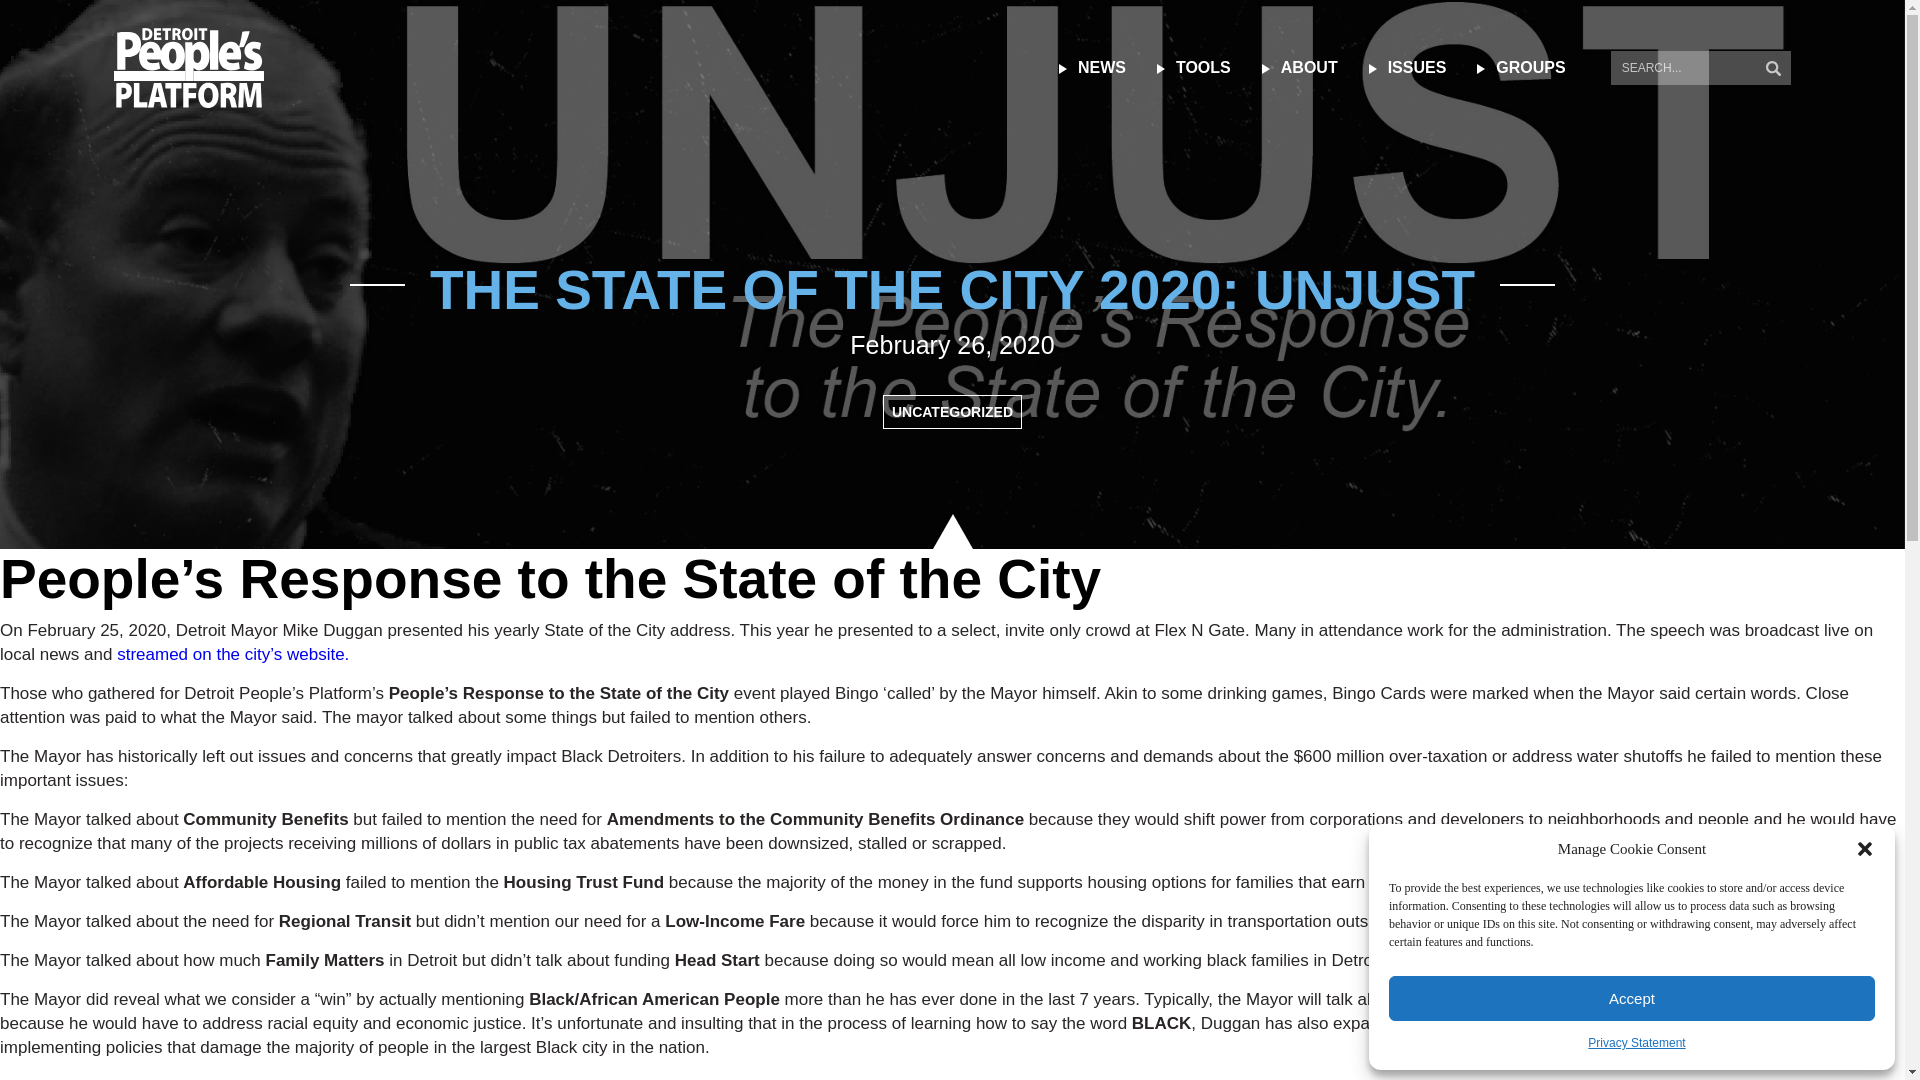 The width and height of the screenshot is (1920, 1080). Describe the element at coordinates (1632, 998) in the screenshot. I see `Accept` at that location.